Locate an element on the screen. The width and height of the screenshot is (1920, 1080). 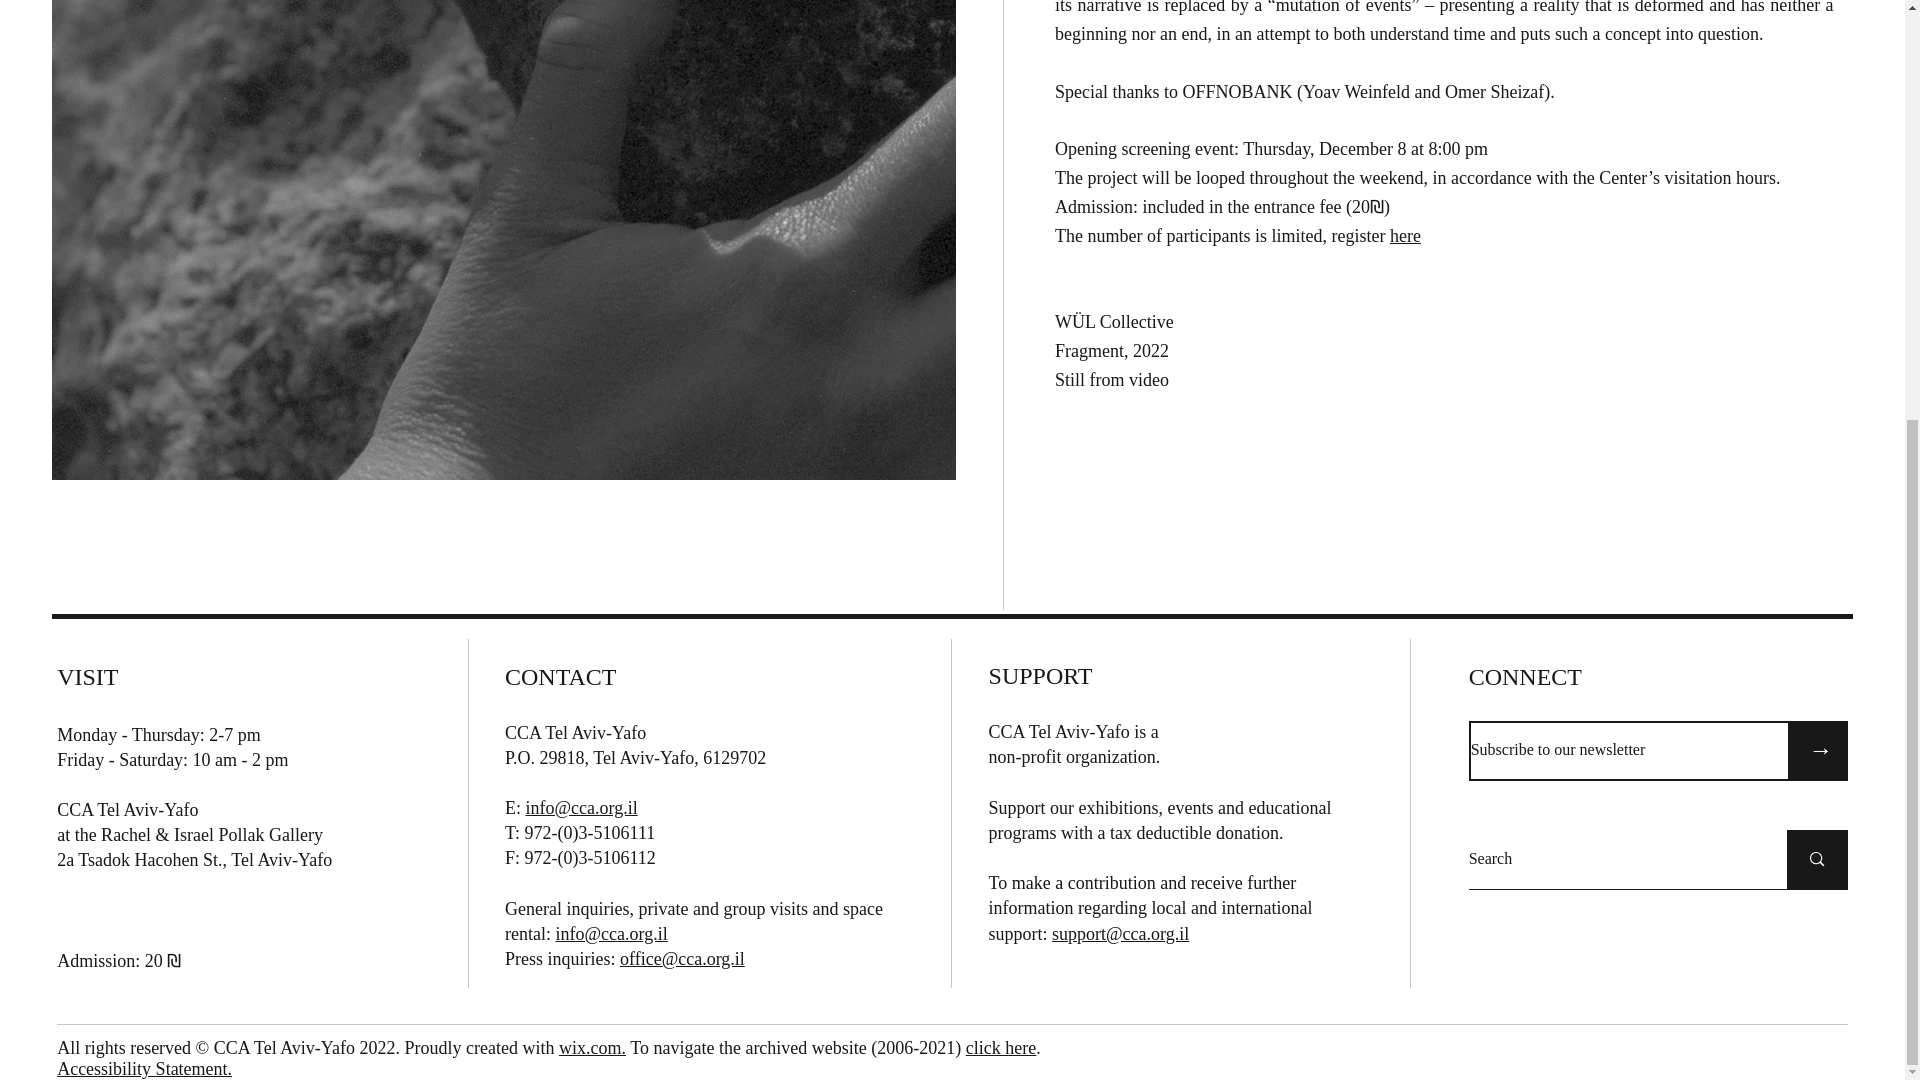
wix.com. is located at coordinates (592, 1048).